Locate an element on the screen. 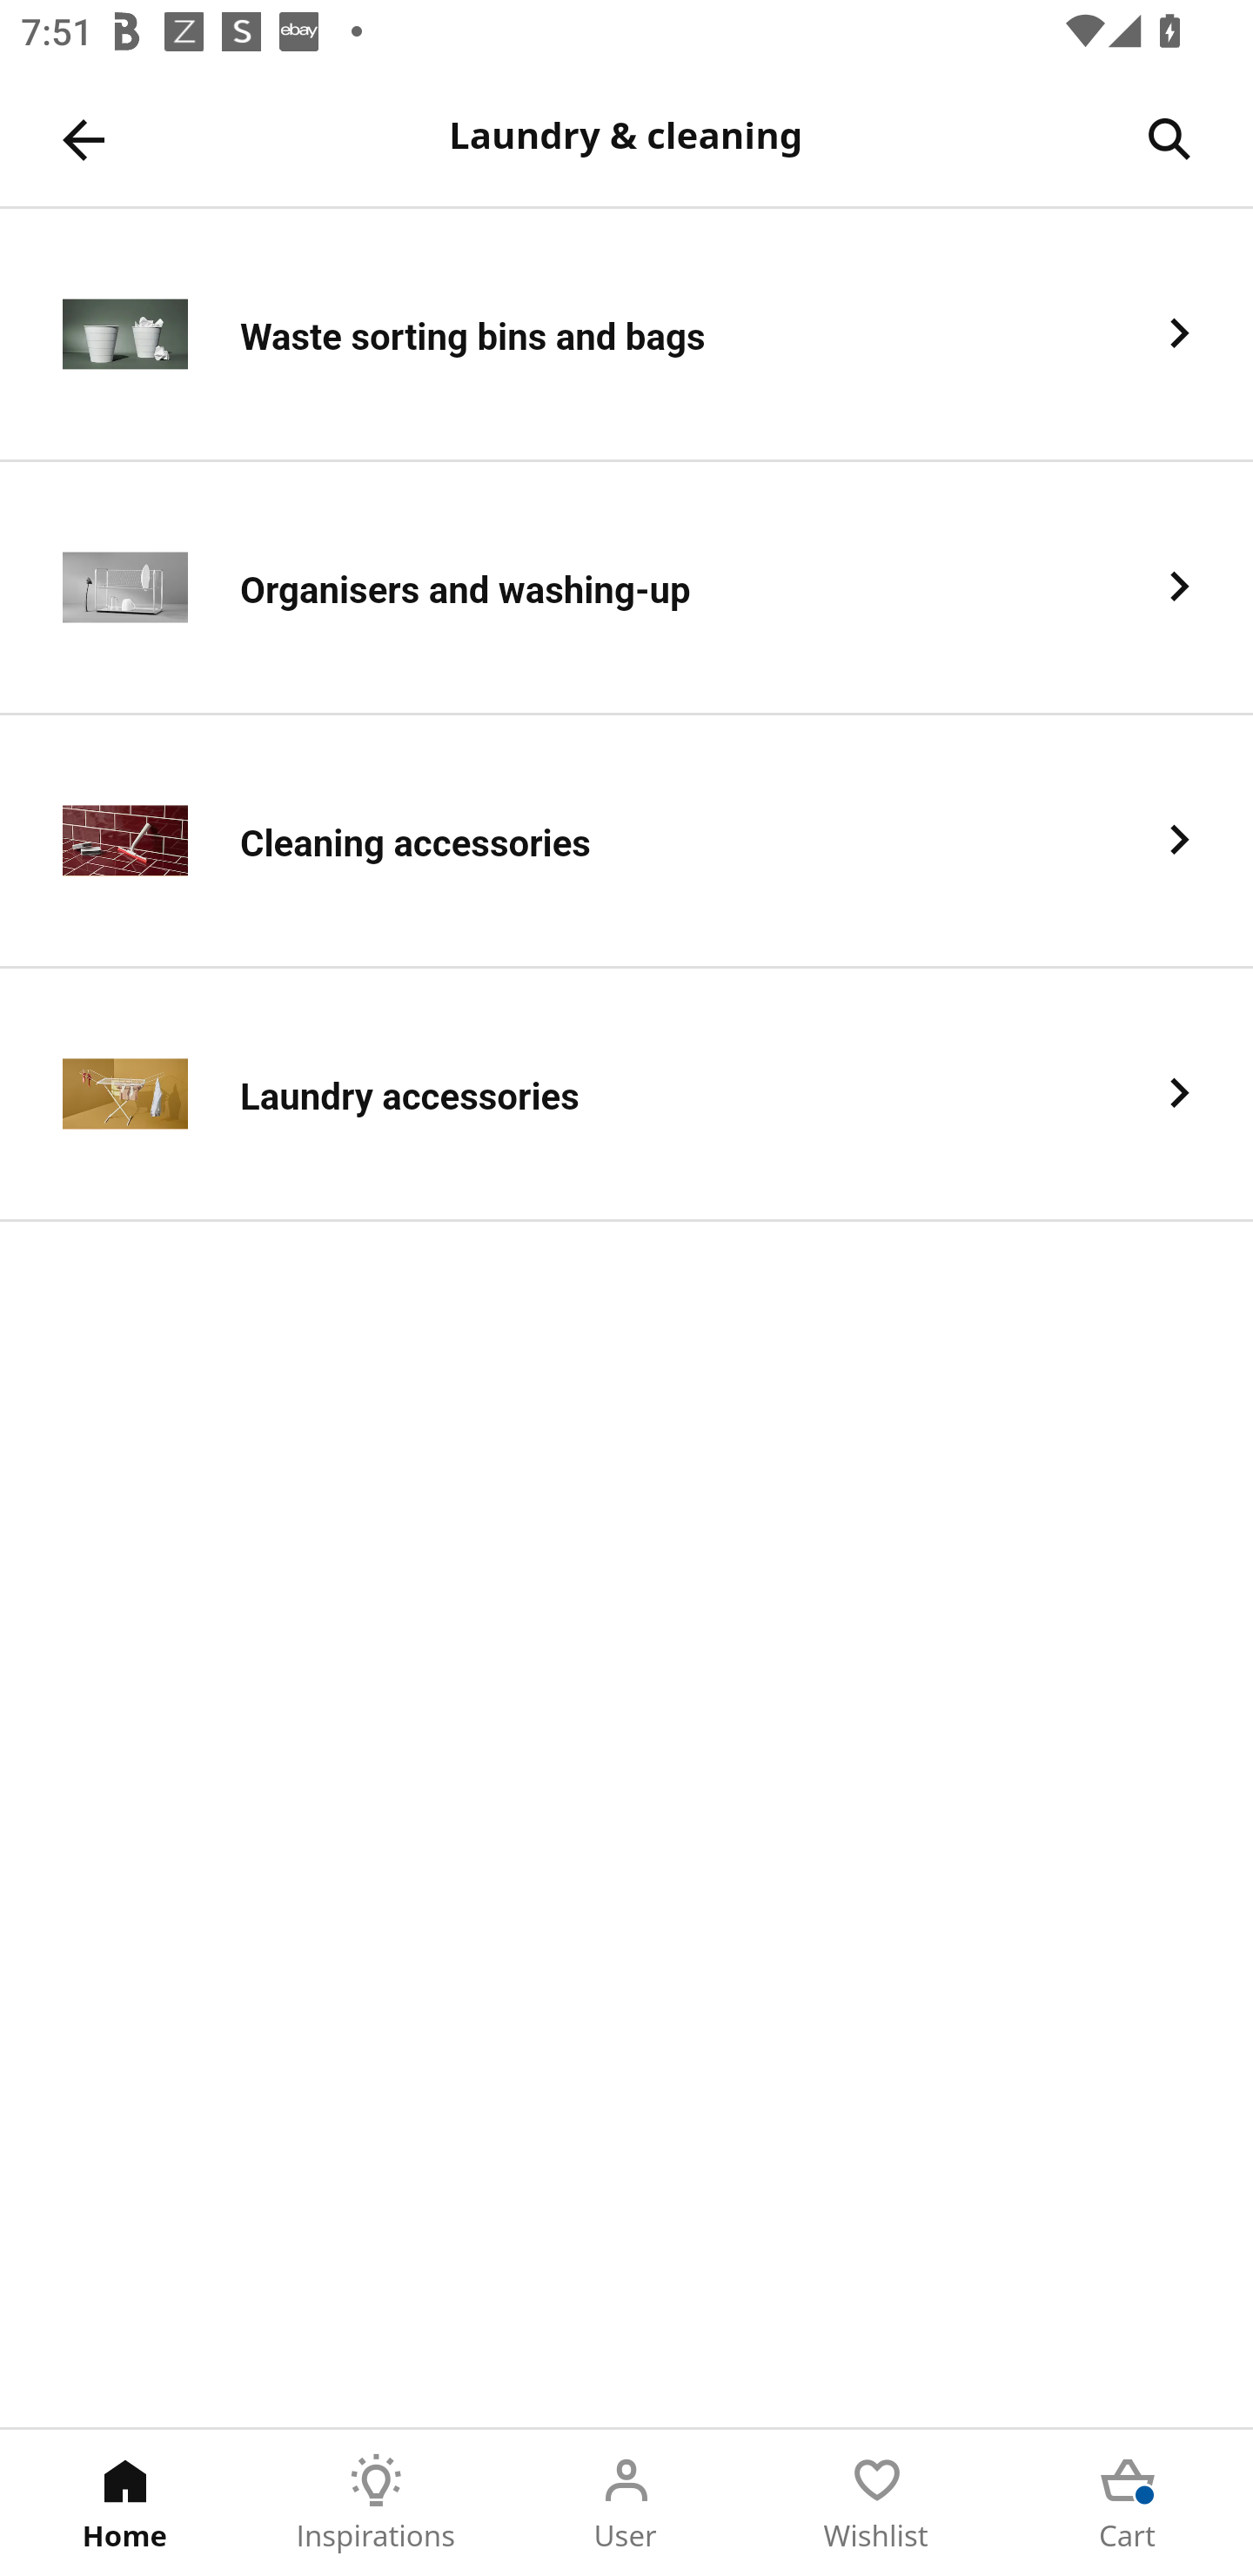 The width and height of the screenshot is (1253, 2576). Waste sorting bins and bags is located at coordinates (626, 334).